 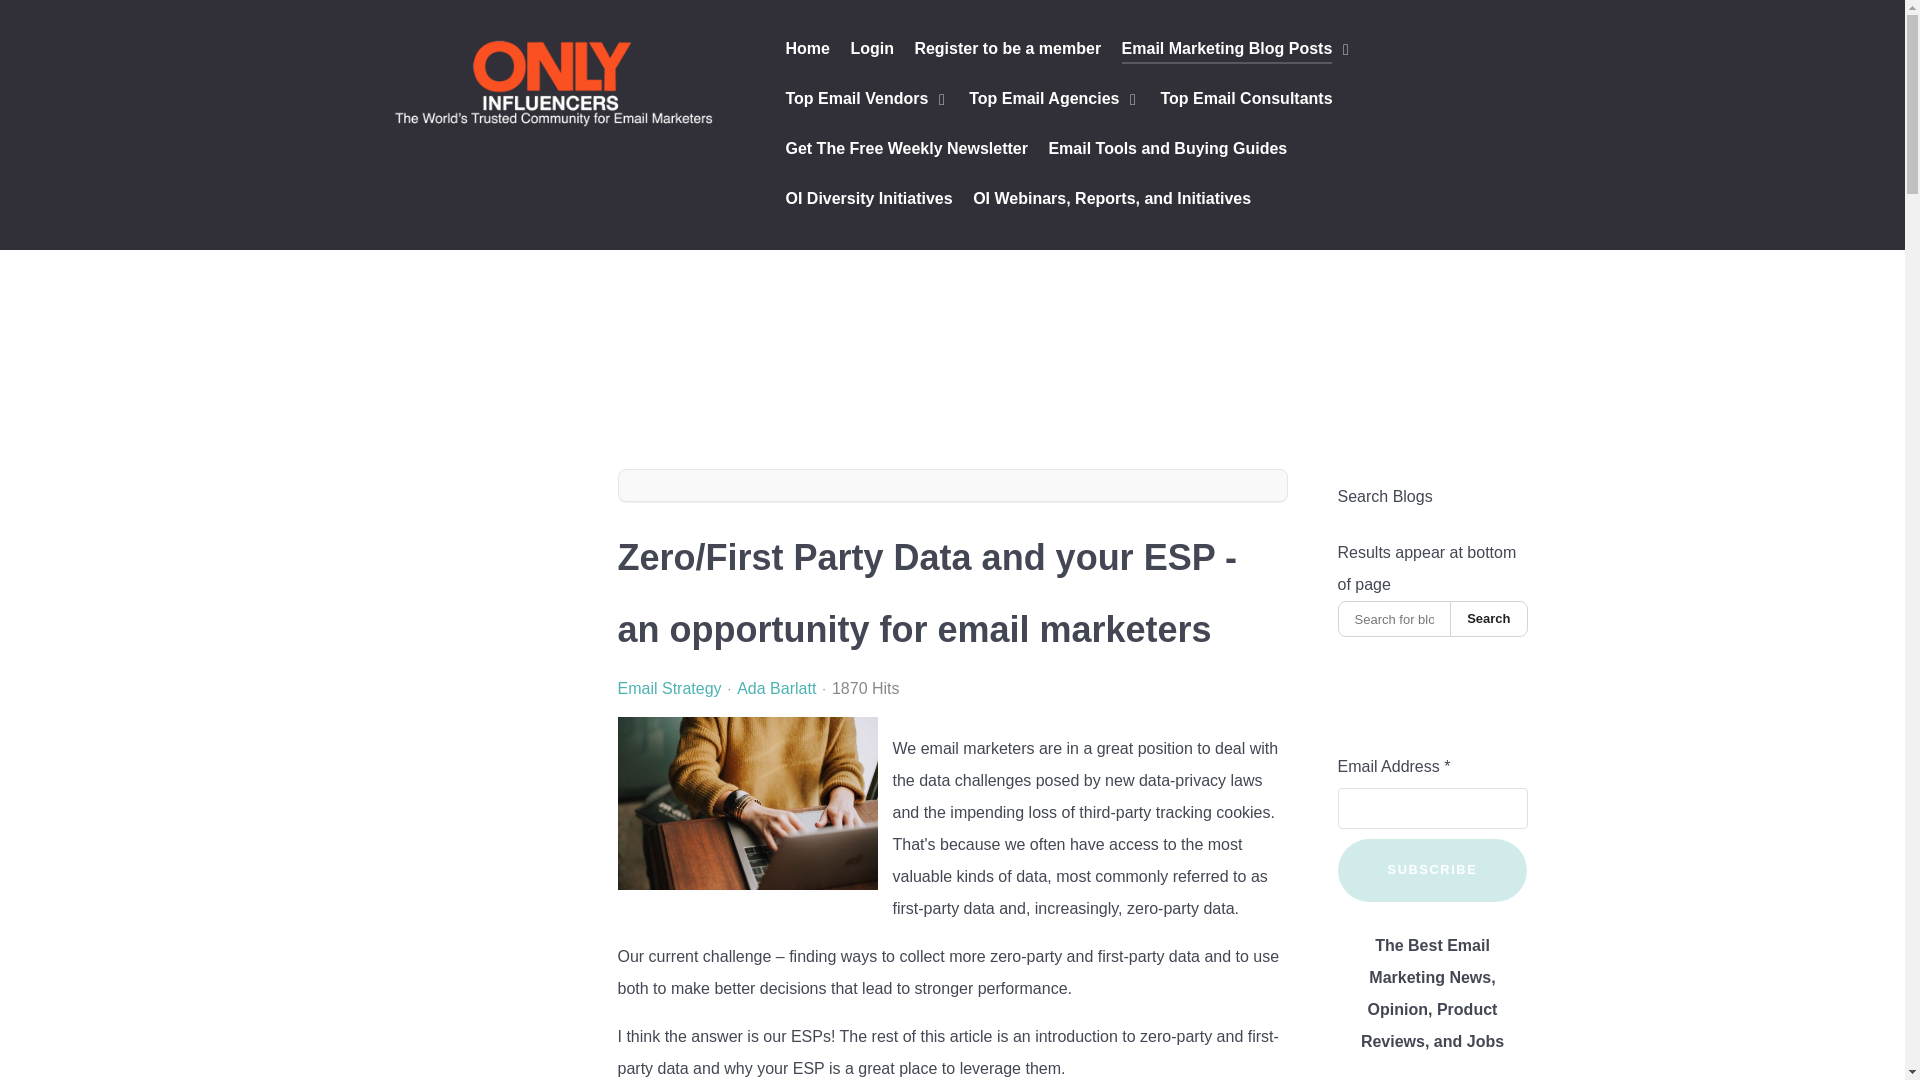 I want to click on christin-hume-Hcfwew744z4-unsplash-600, so click(x=748, y=803).